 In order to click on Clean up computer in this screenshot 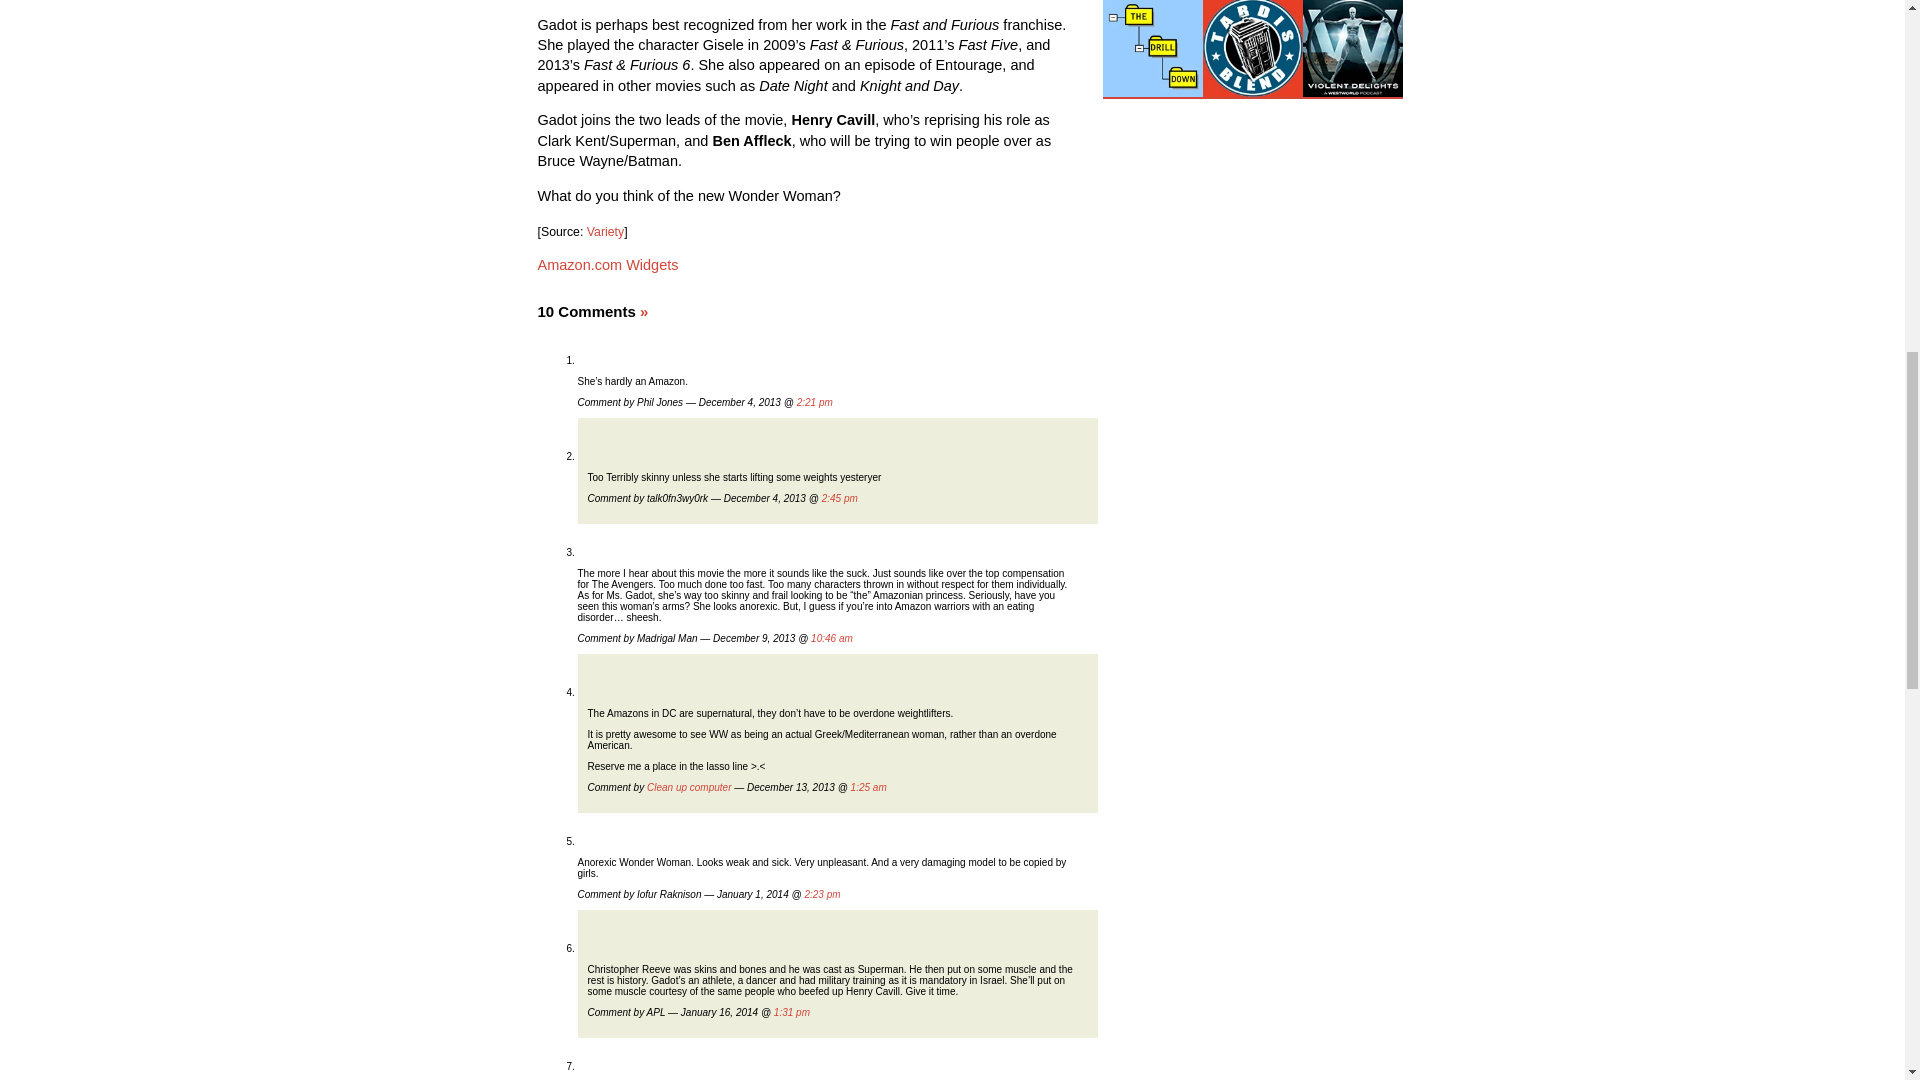, I will do `click(689, 786)`.